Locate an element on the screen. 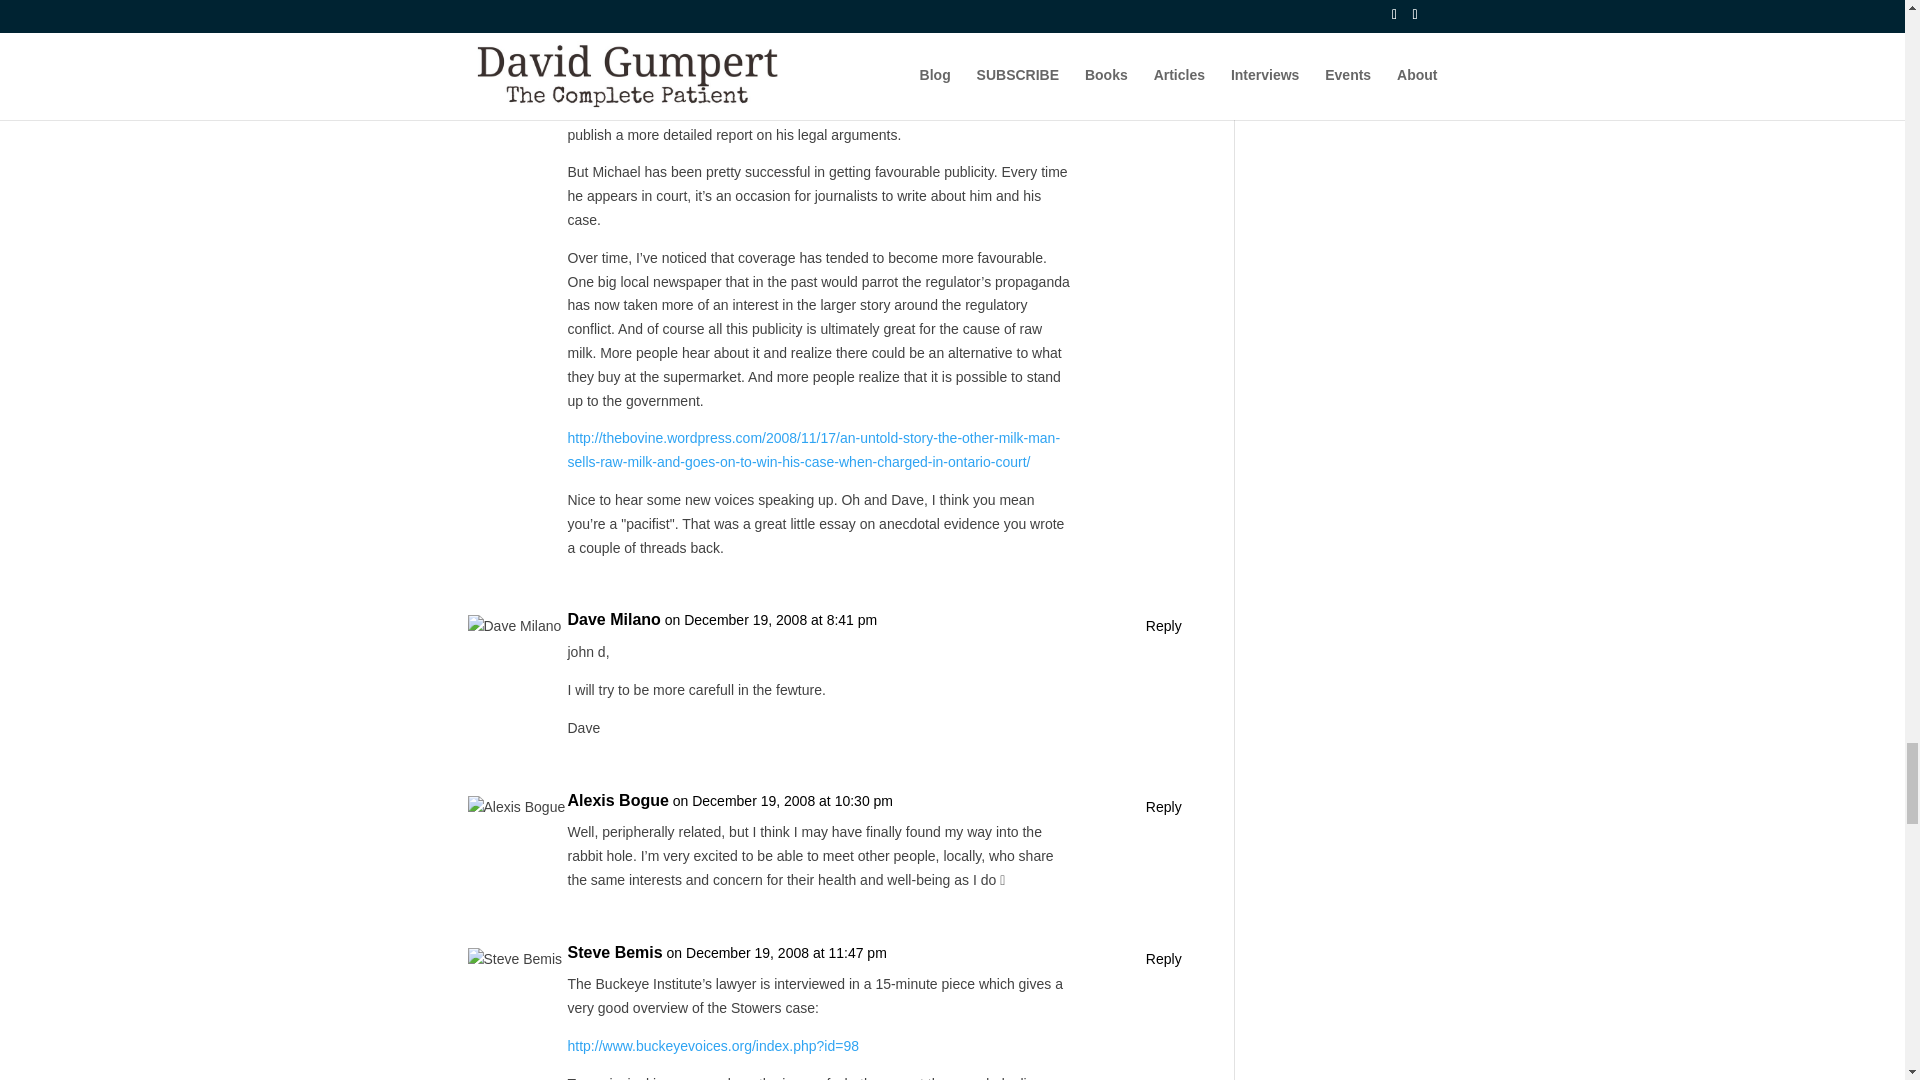 Image resolution: width=1920 pixels, height=1080 pixels. Reply is located at coordinates (1164, 960).